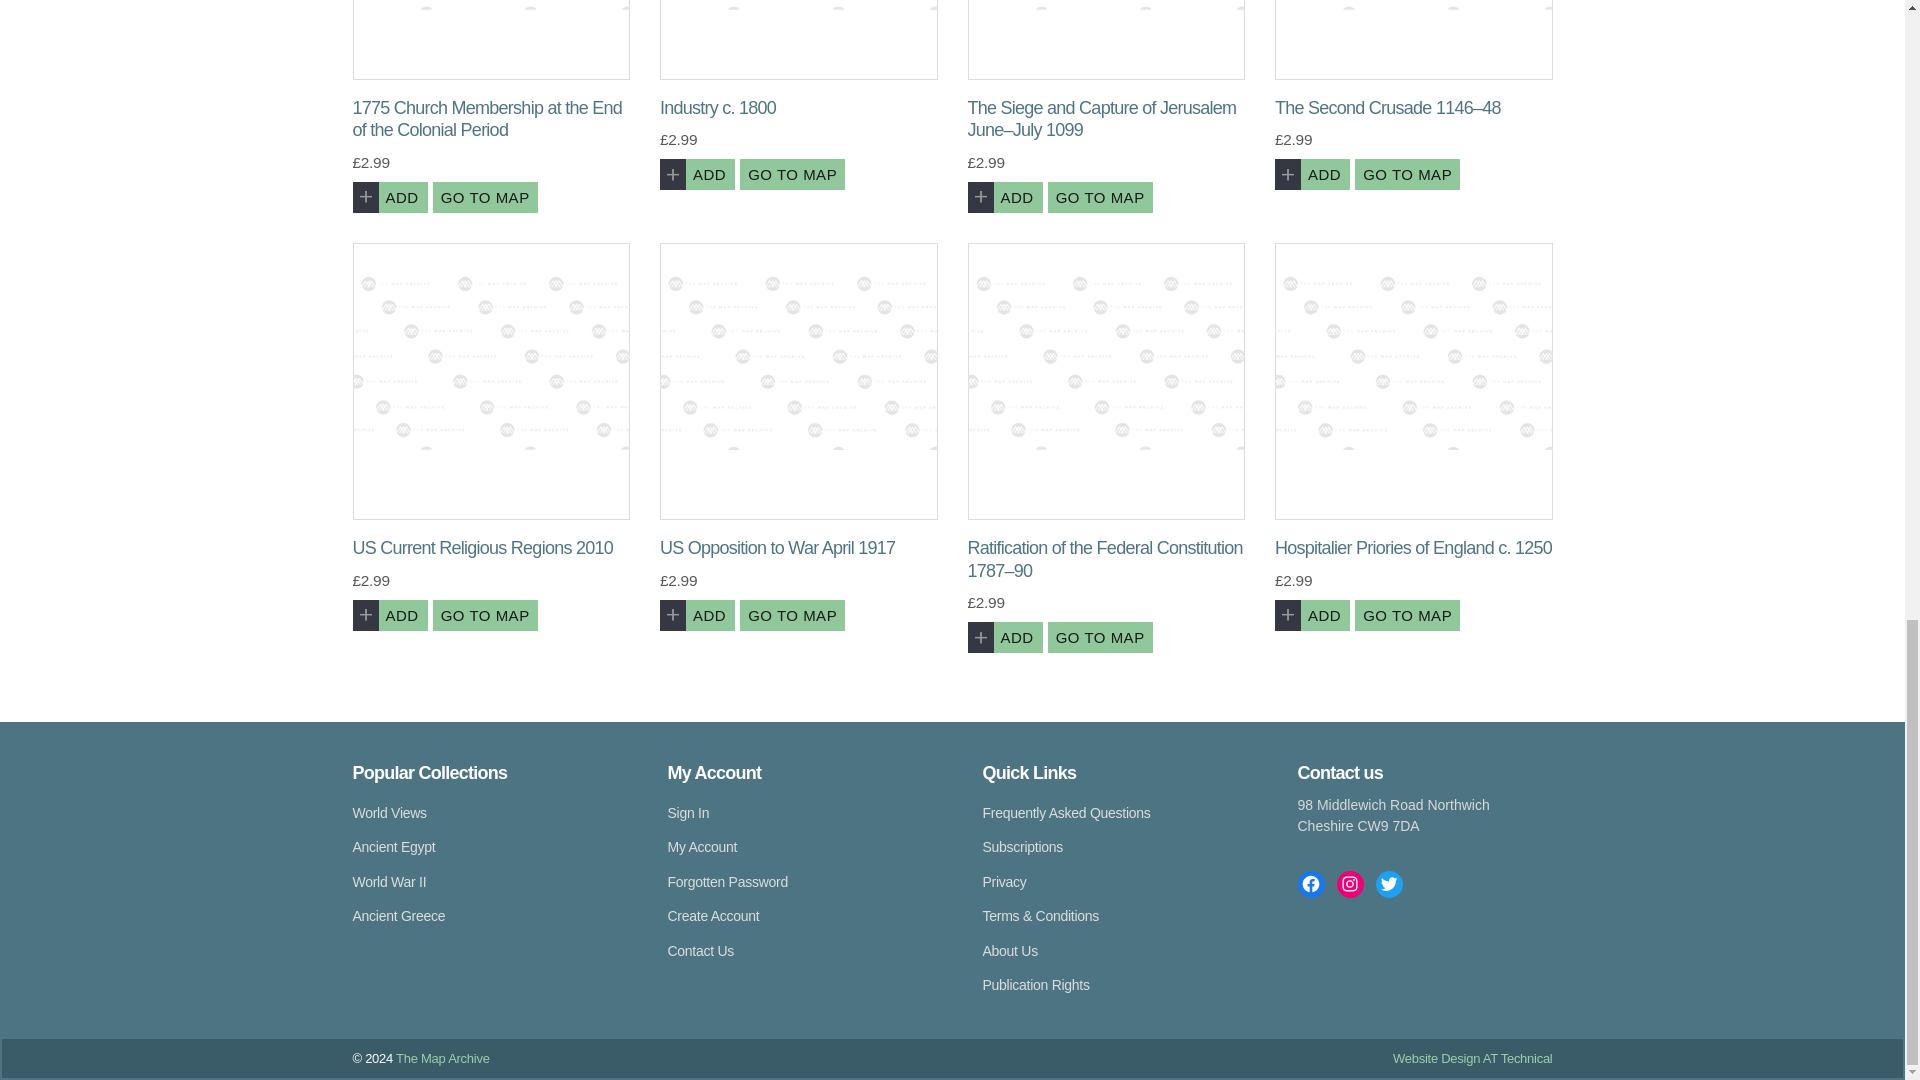 This screenshot has width=1920, height=1080. What do you see at coordinates (490, 382) in the screenshot?
I see `US Current Religious Regions 2010` at bounding box center [490, 382].